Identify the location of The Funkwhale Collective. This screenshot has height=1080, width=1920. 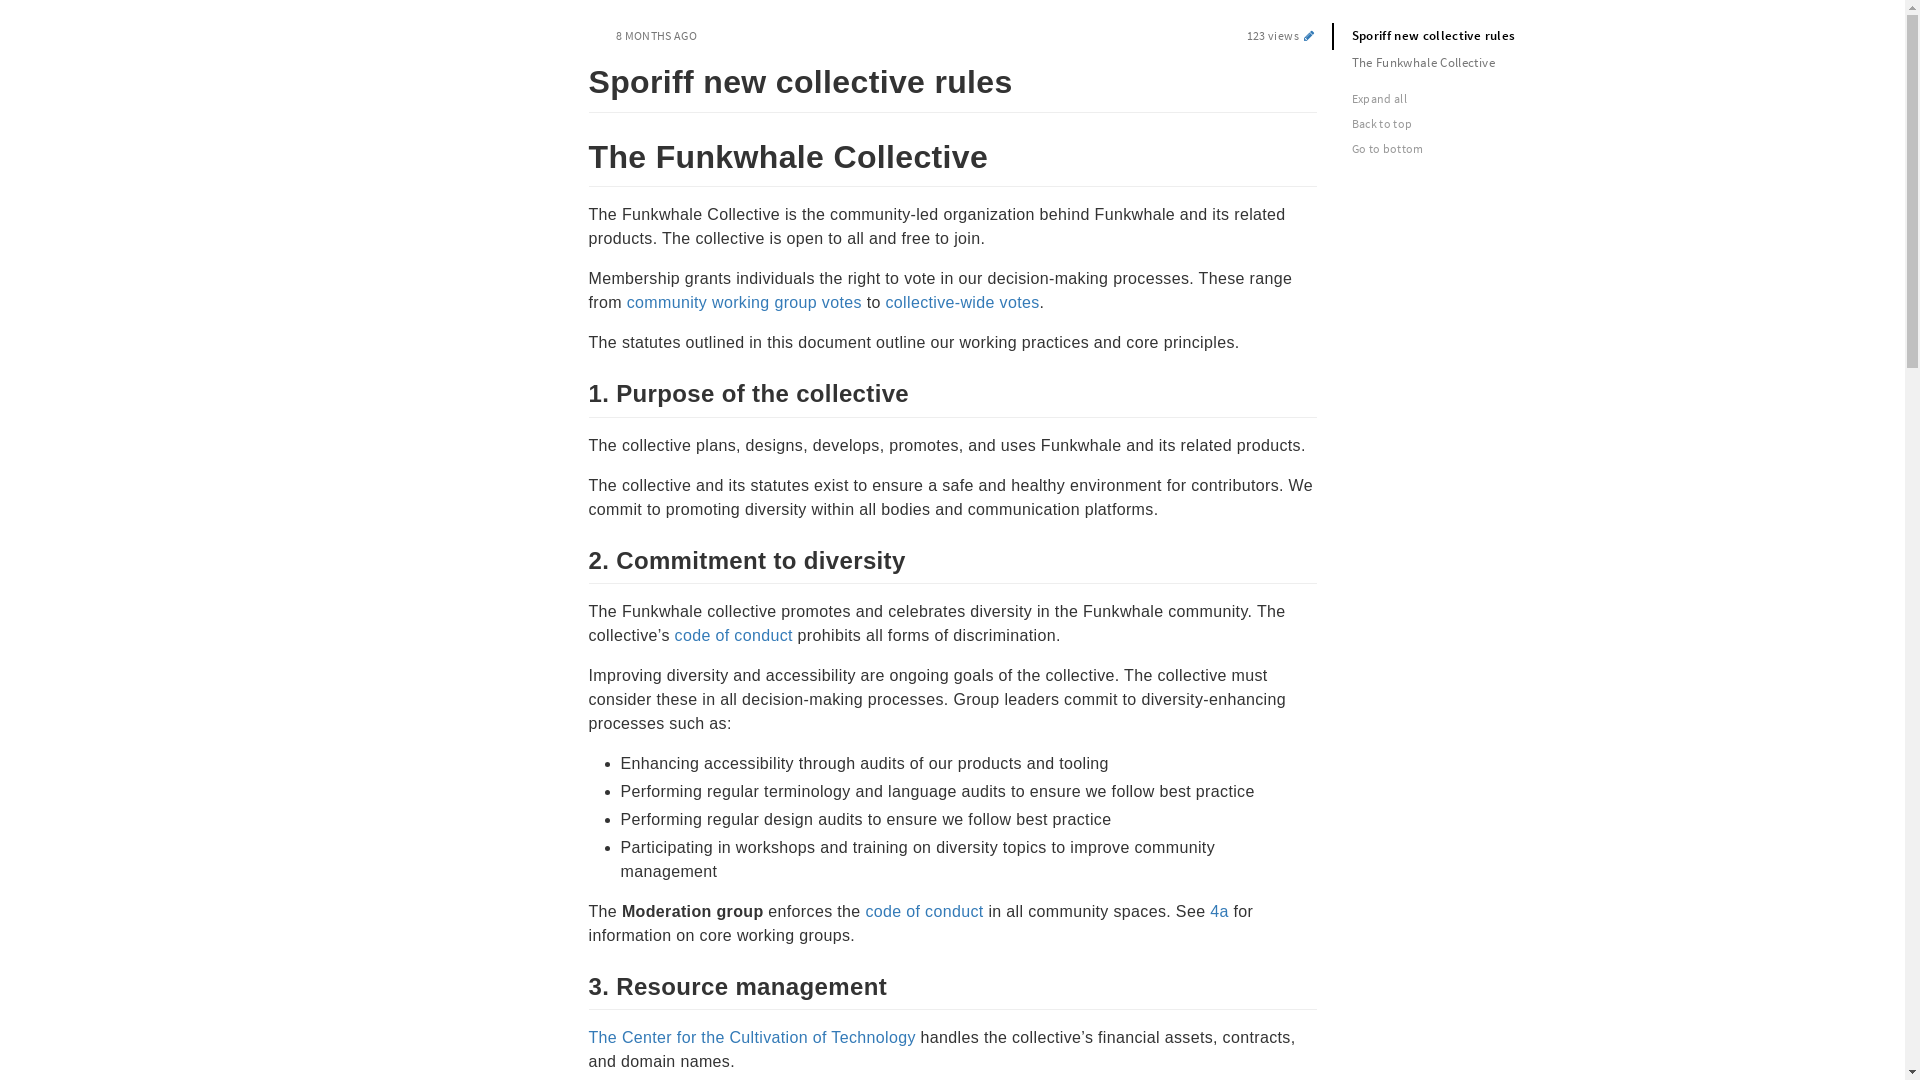
(1466, 64).